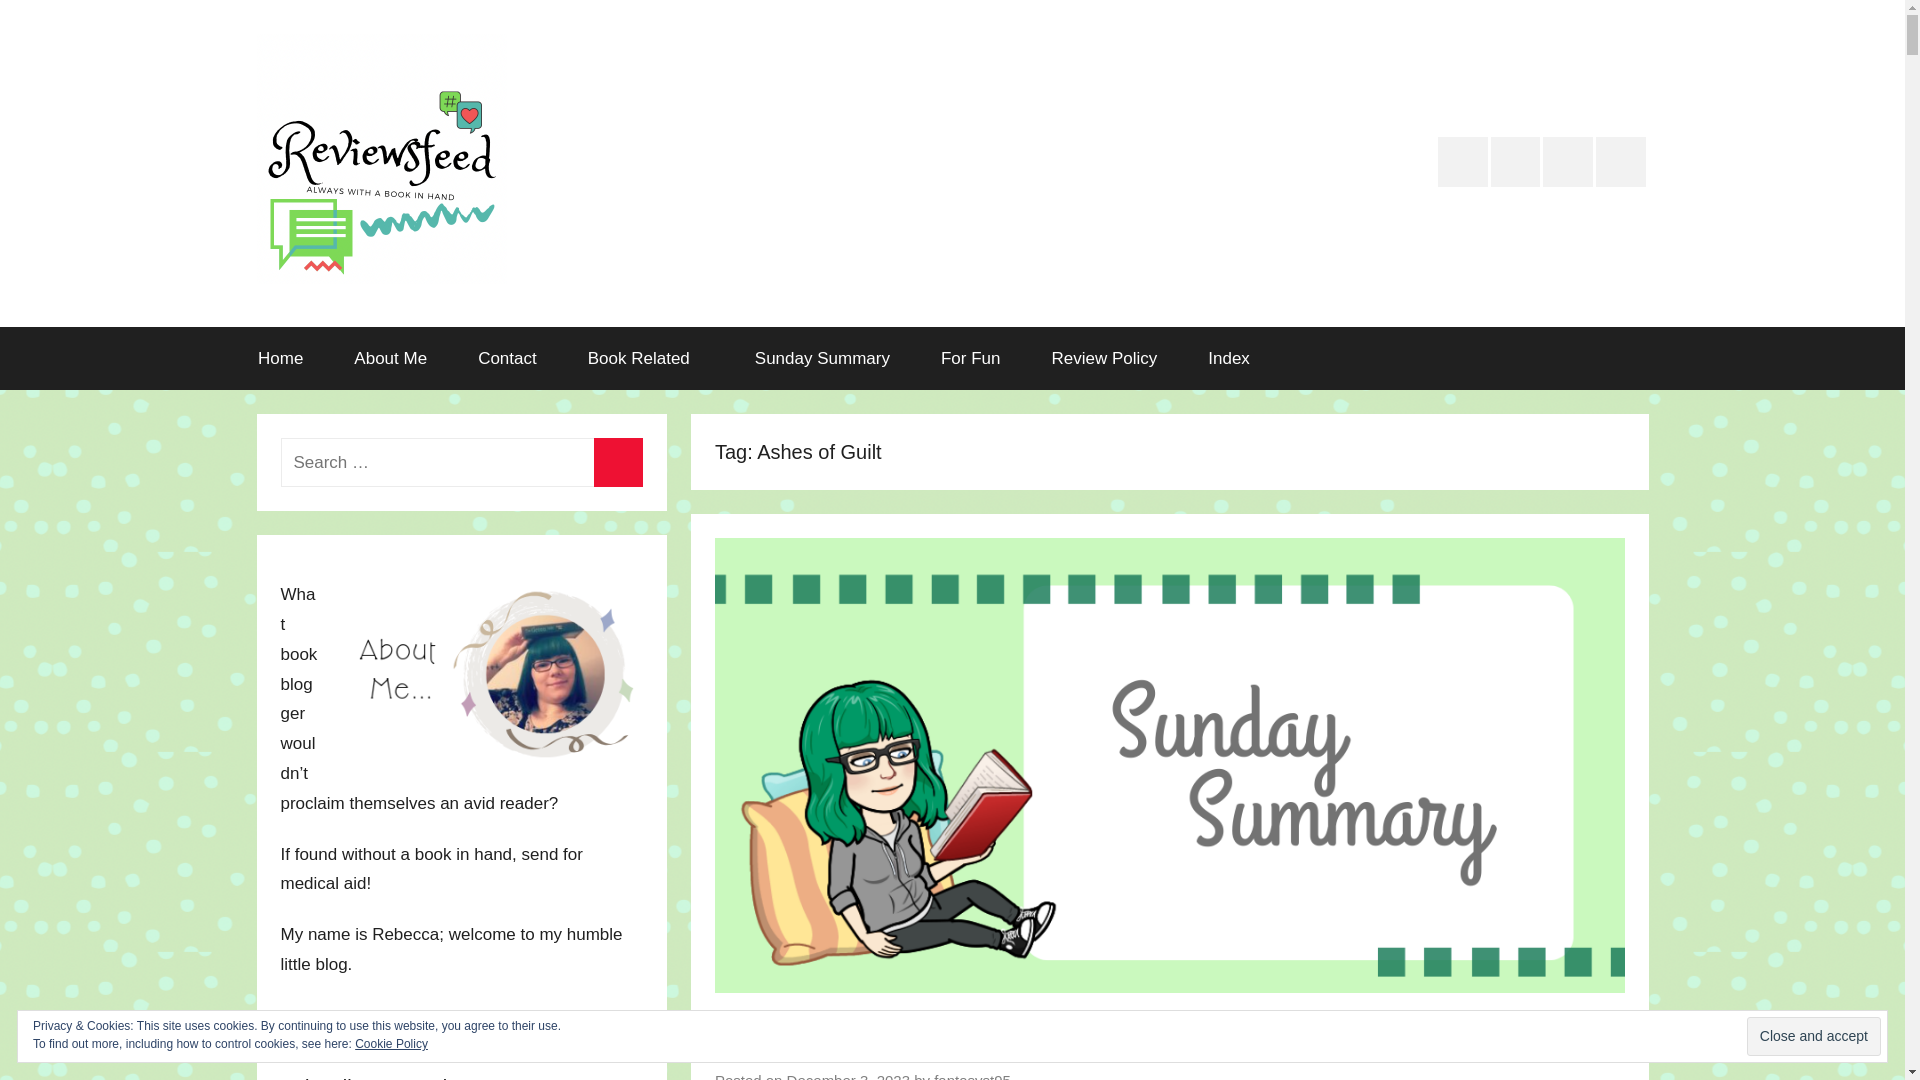 Image resolution: width=1920 pixels, height=1080 pixels. Describe the element at coordinates (646, 358) in the screenshot. I see `Book Related` at that location.